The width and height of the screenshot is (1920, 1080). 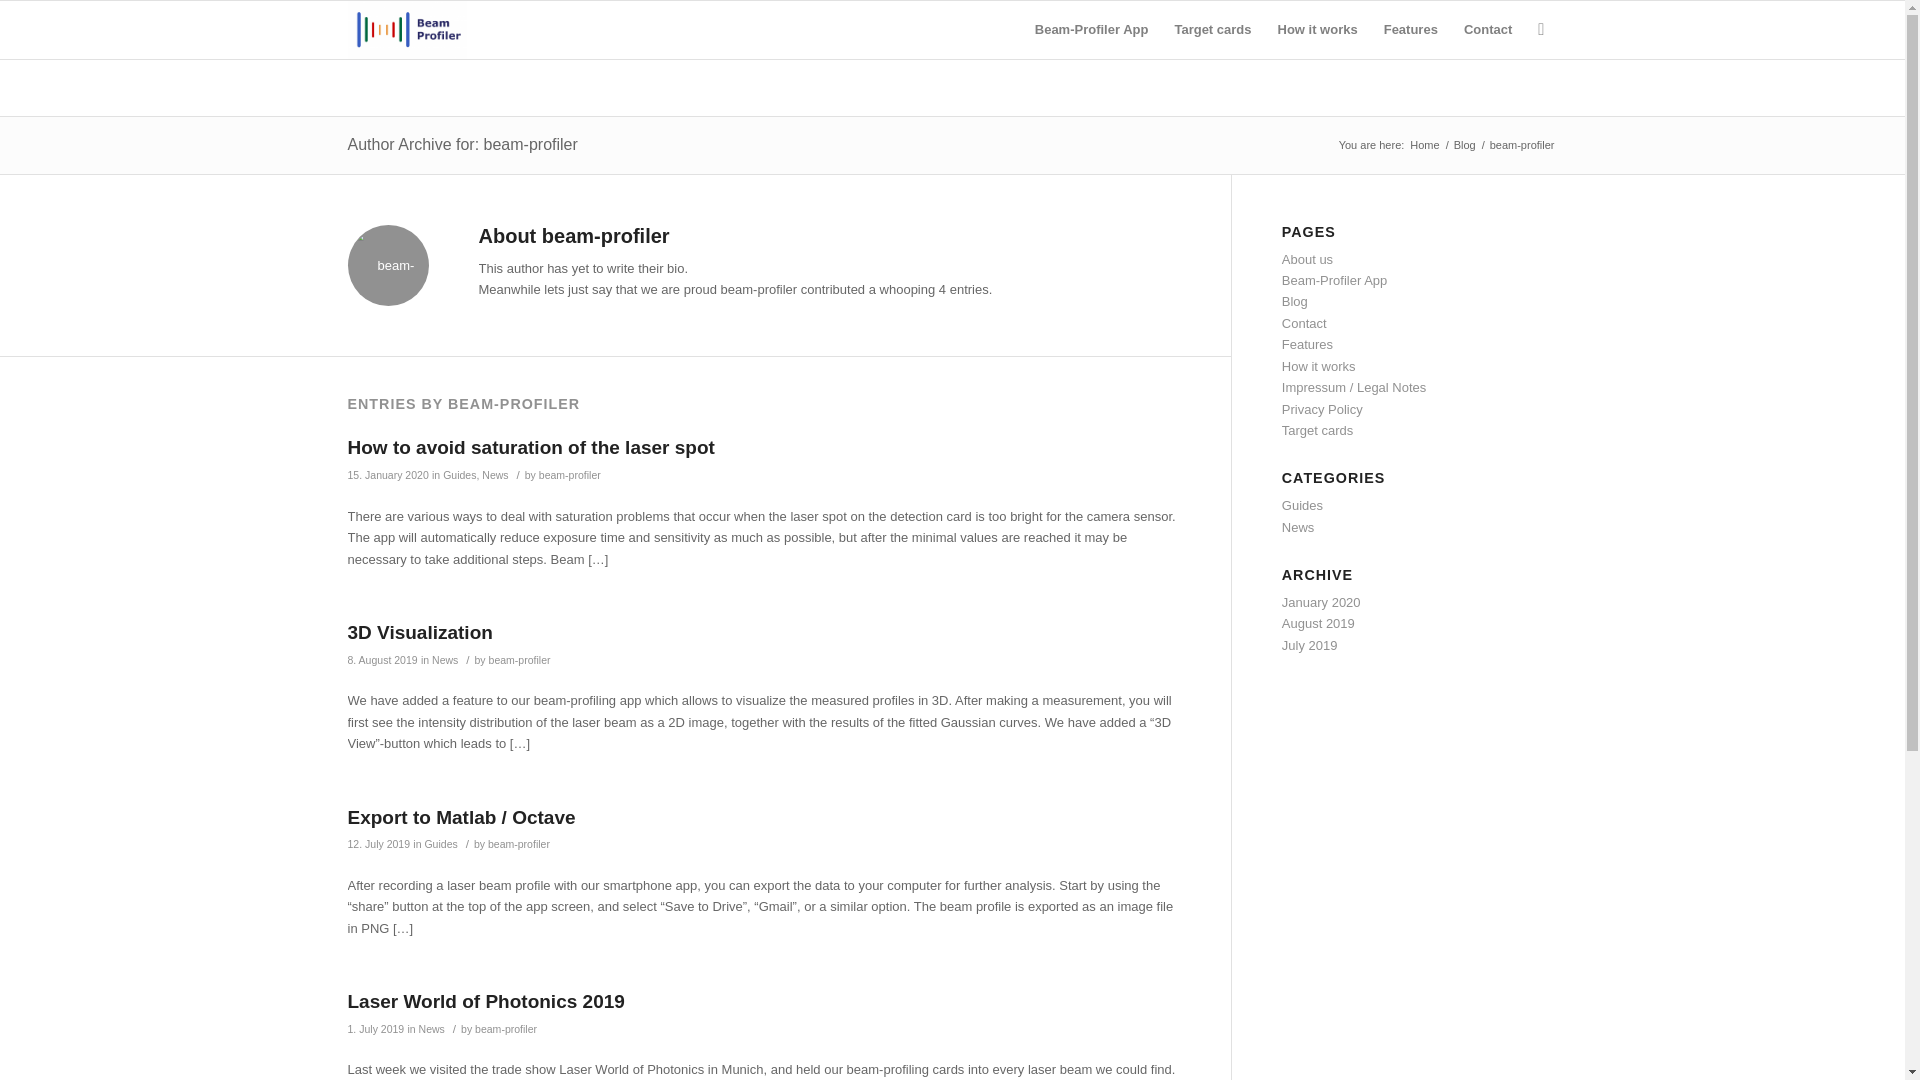 I want to click on beam-profiler, so click(x=506, y=1028).